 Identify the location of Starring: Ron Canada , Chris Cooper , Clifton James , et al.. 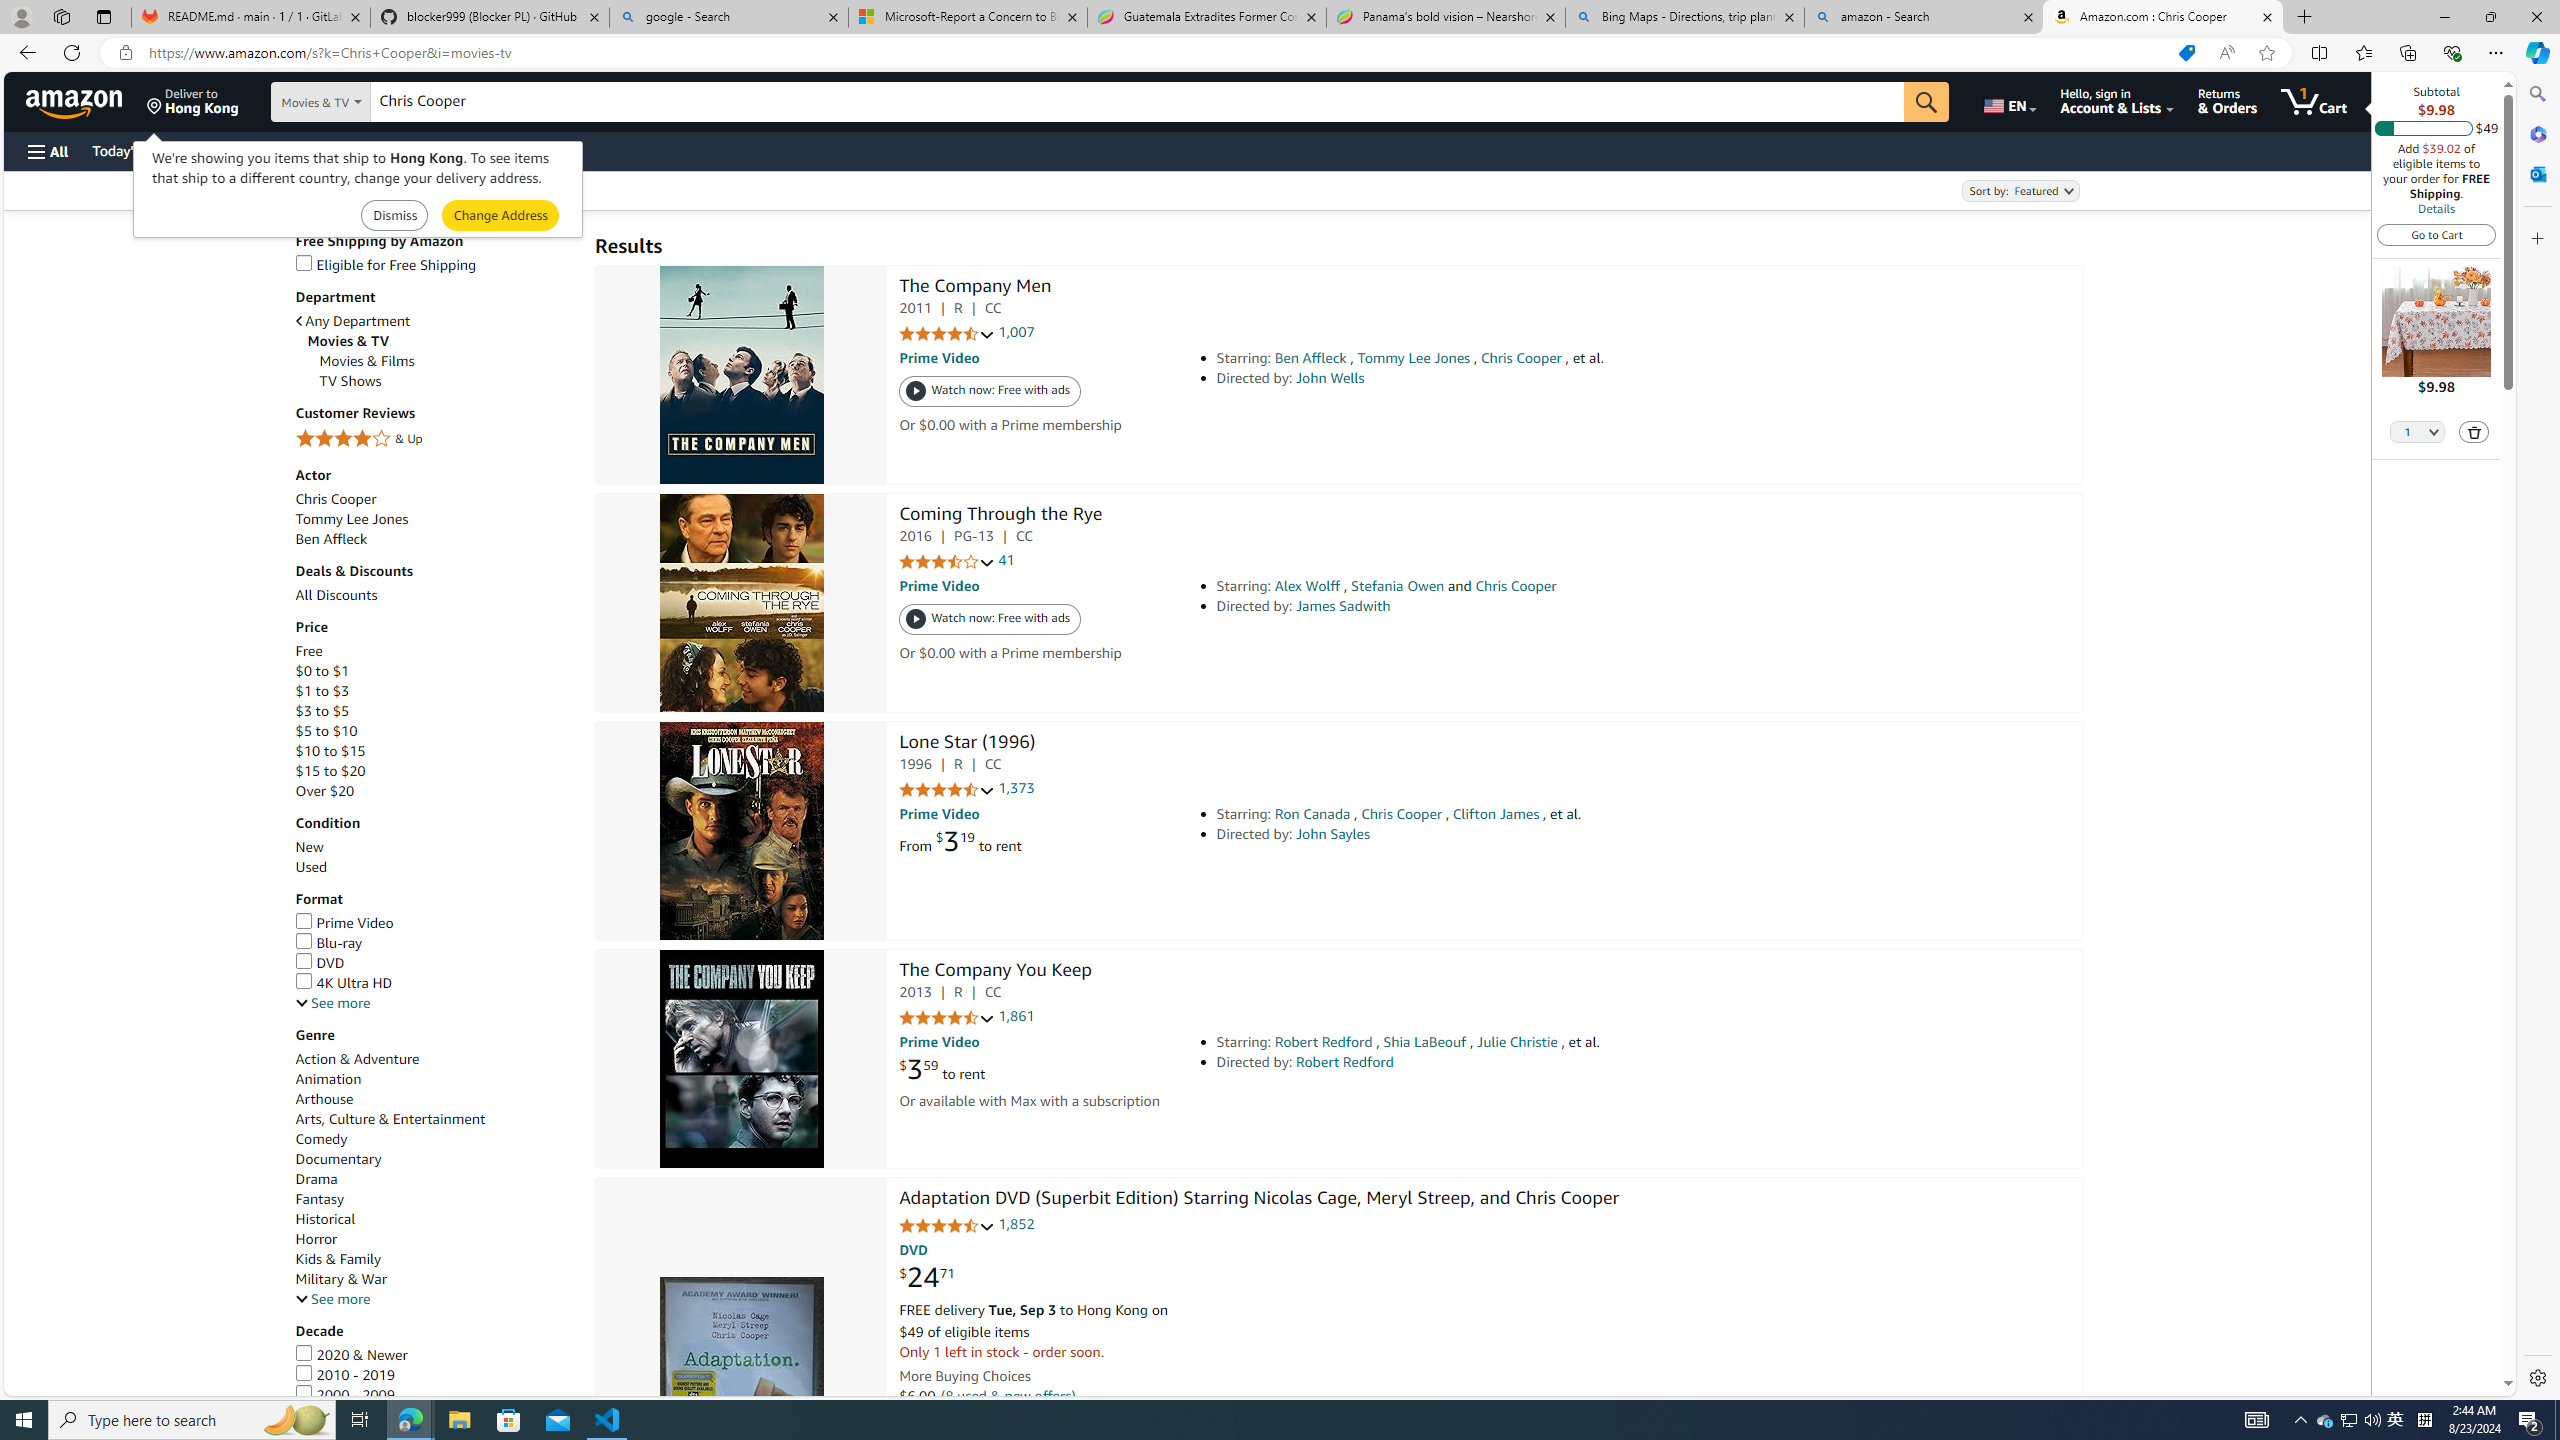
(1495, 814).